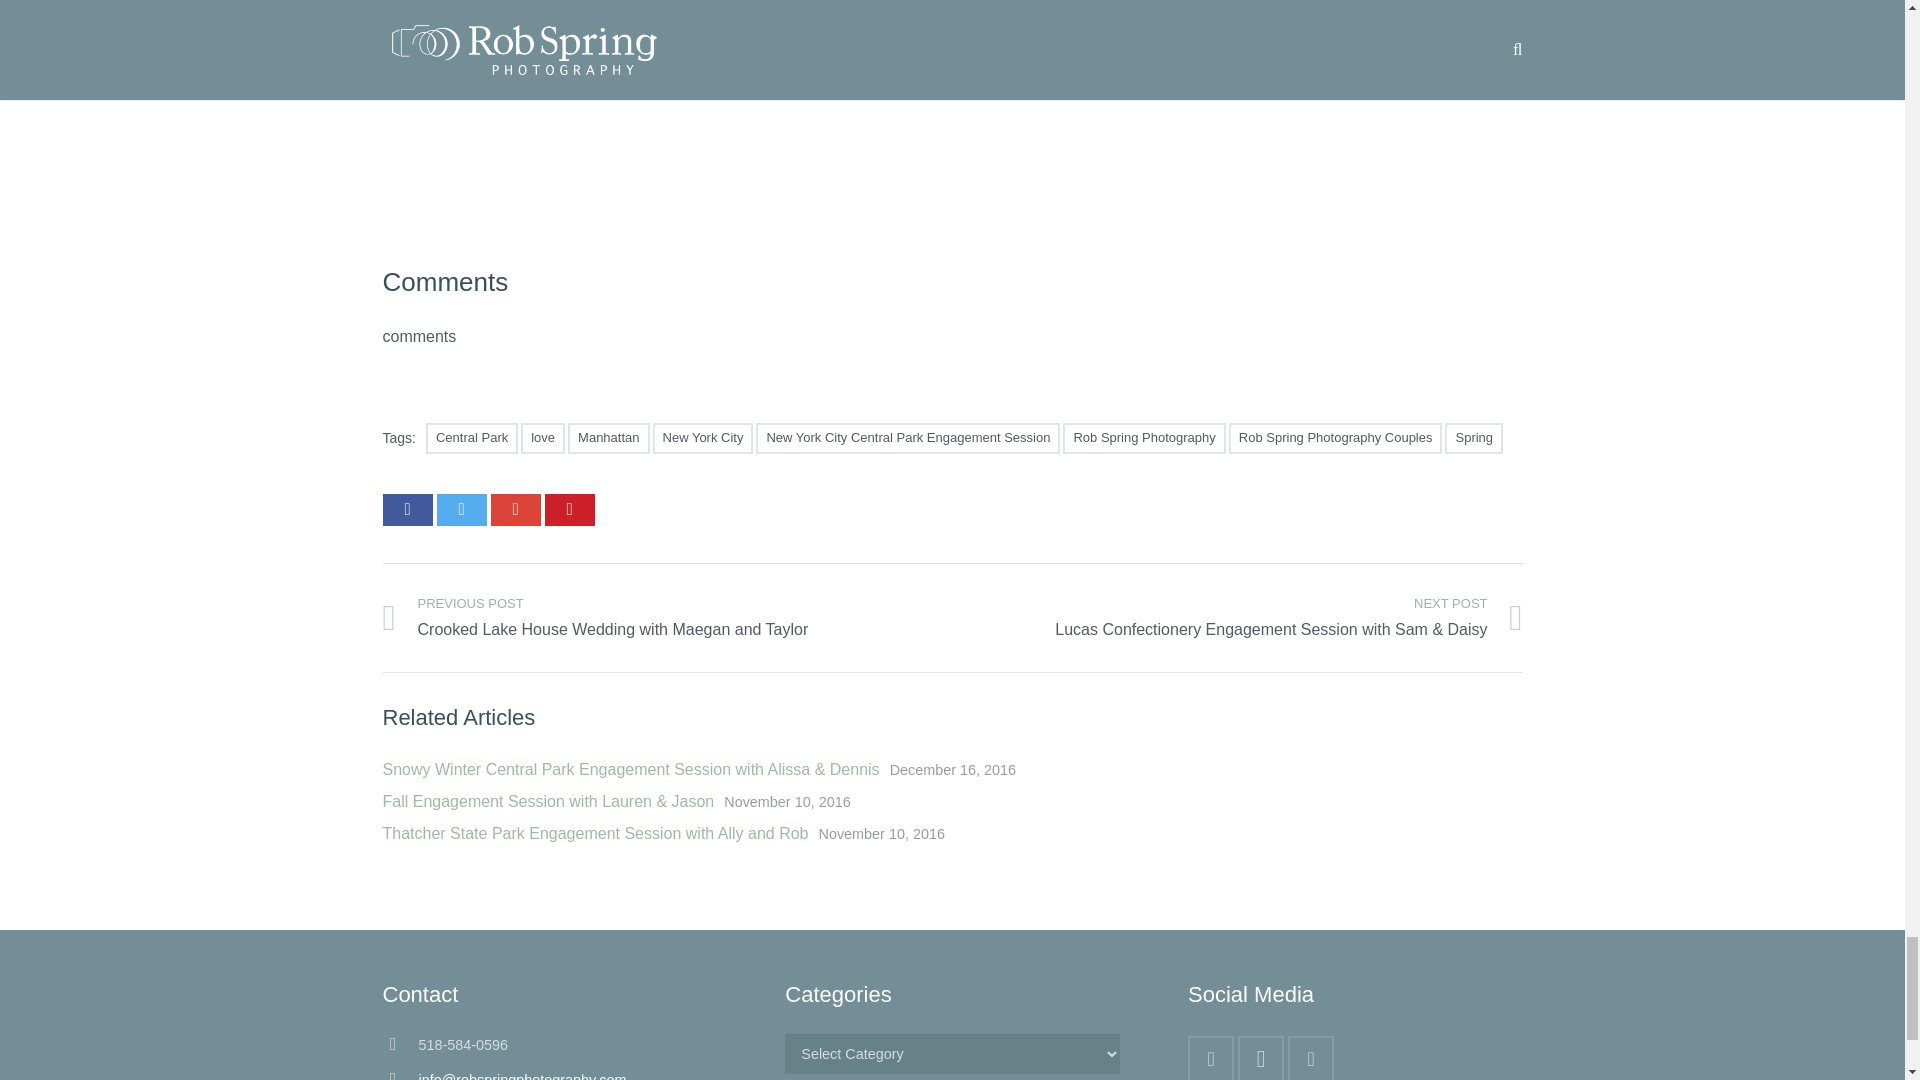  I want to click on Tweet this, so click(460, 509).